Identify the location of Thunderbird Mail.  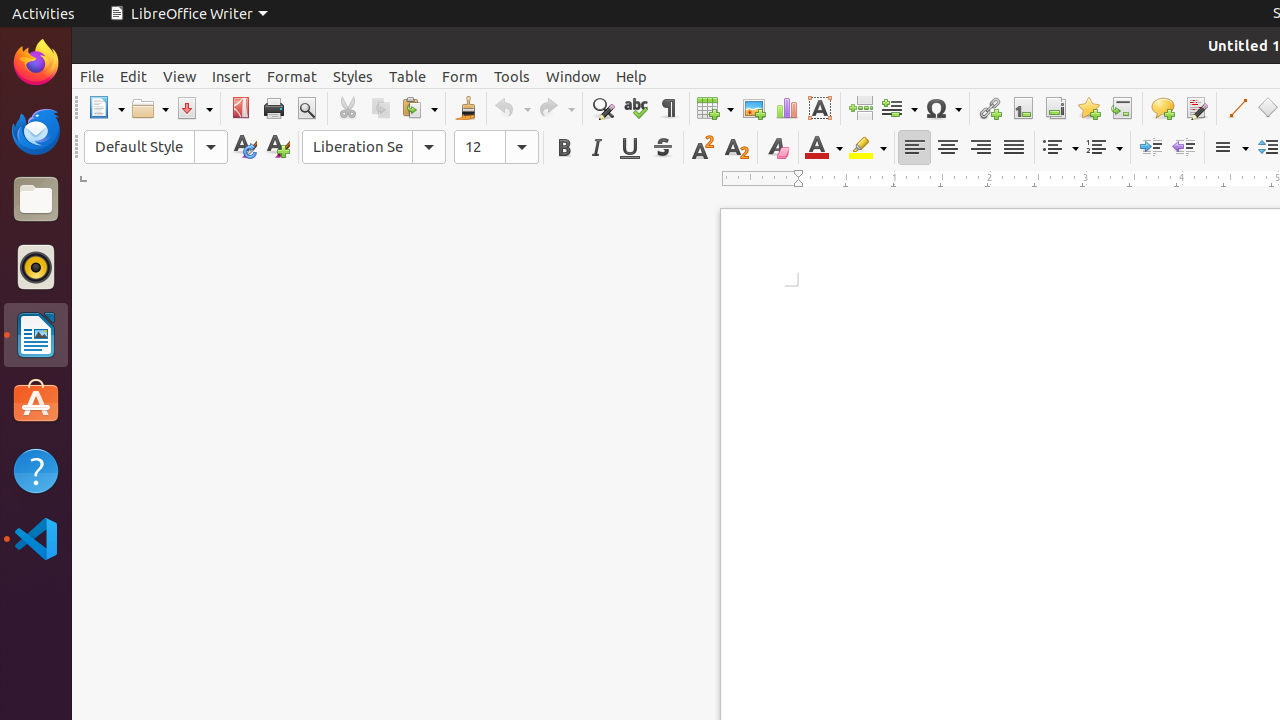
(36, 131).